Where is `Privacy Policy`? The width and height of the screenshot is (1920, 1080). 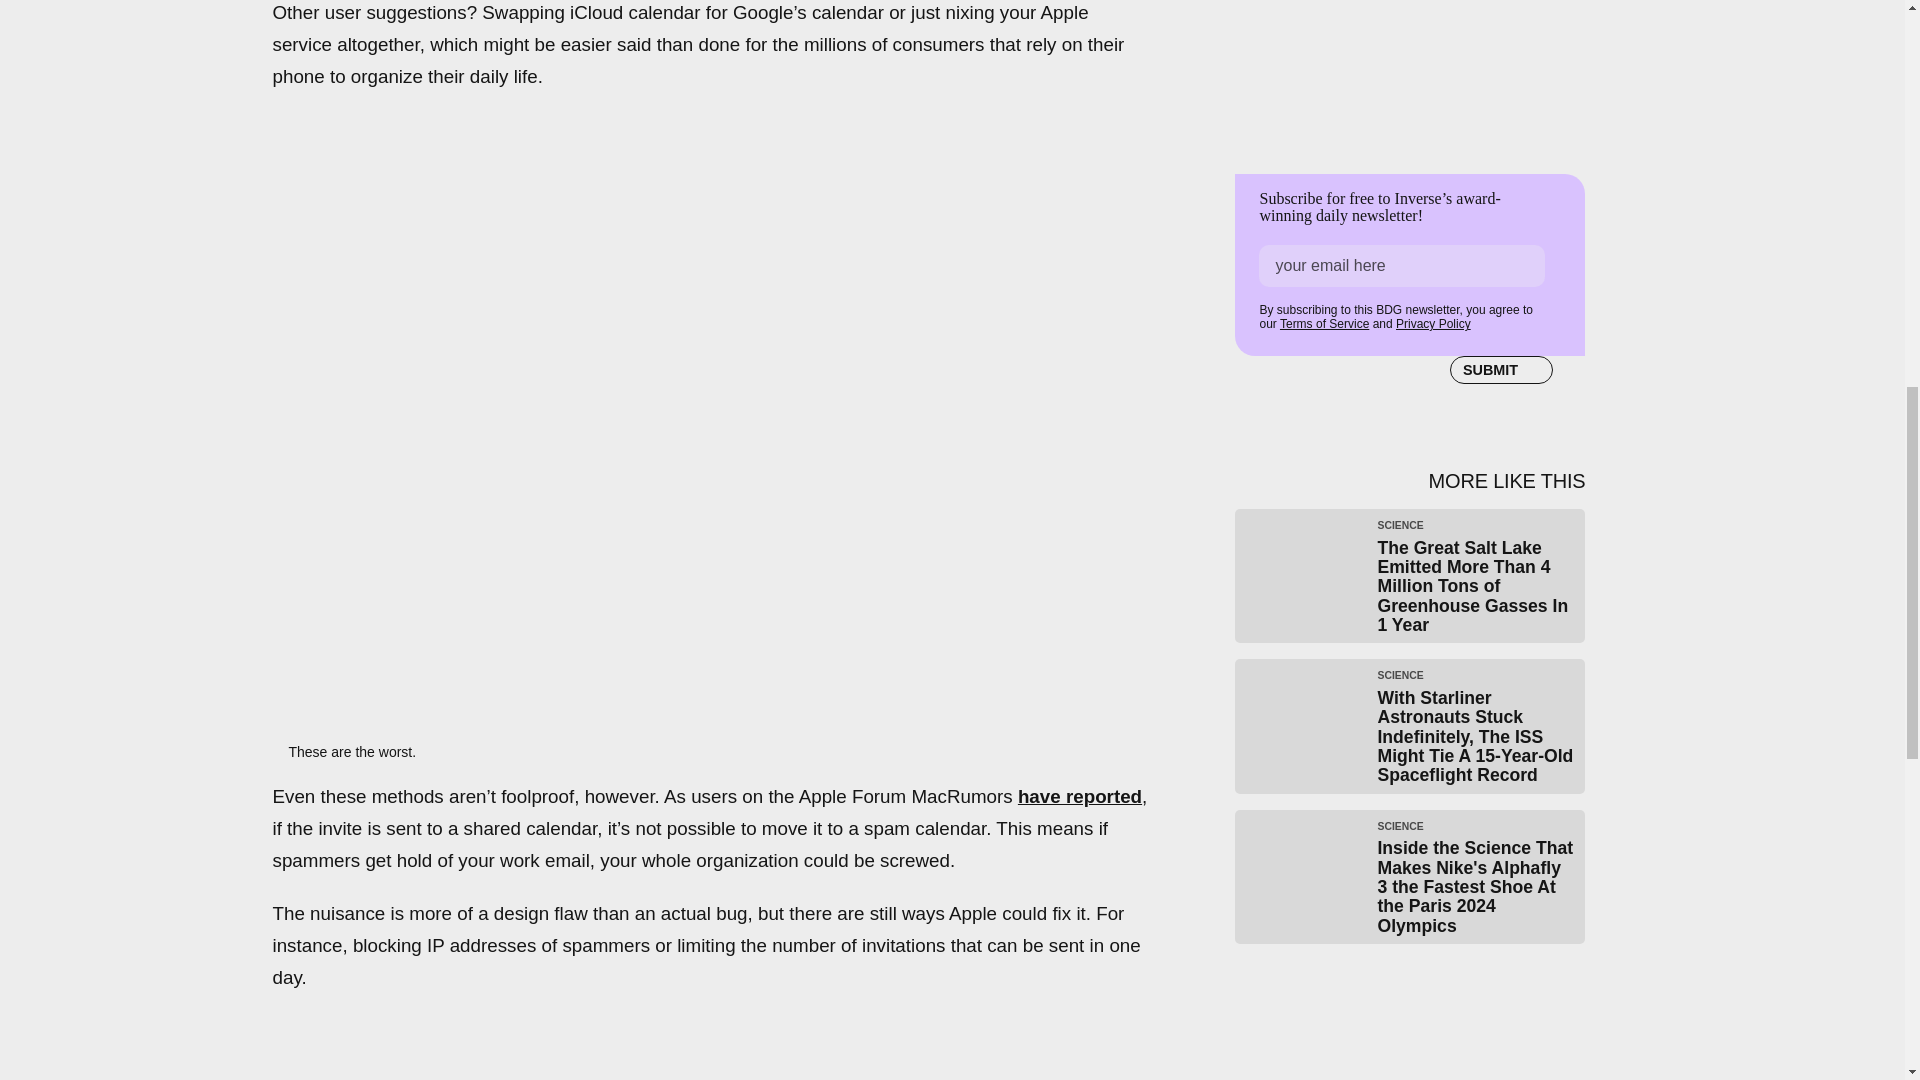
Privacy Policy is located at coordinates (1432, 324).